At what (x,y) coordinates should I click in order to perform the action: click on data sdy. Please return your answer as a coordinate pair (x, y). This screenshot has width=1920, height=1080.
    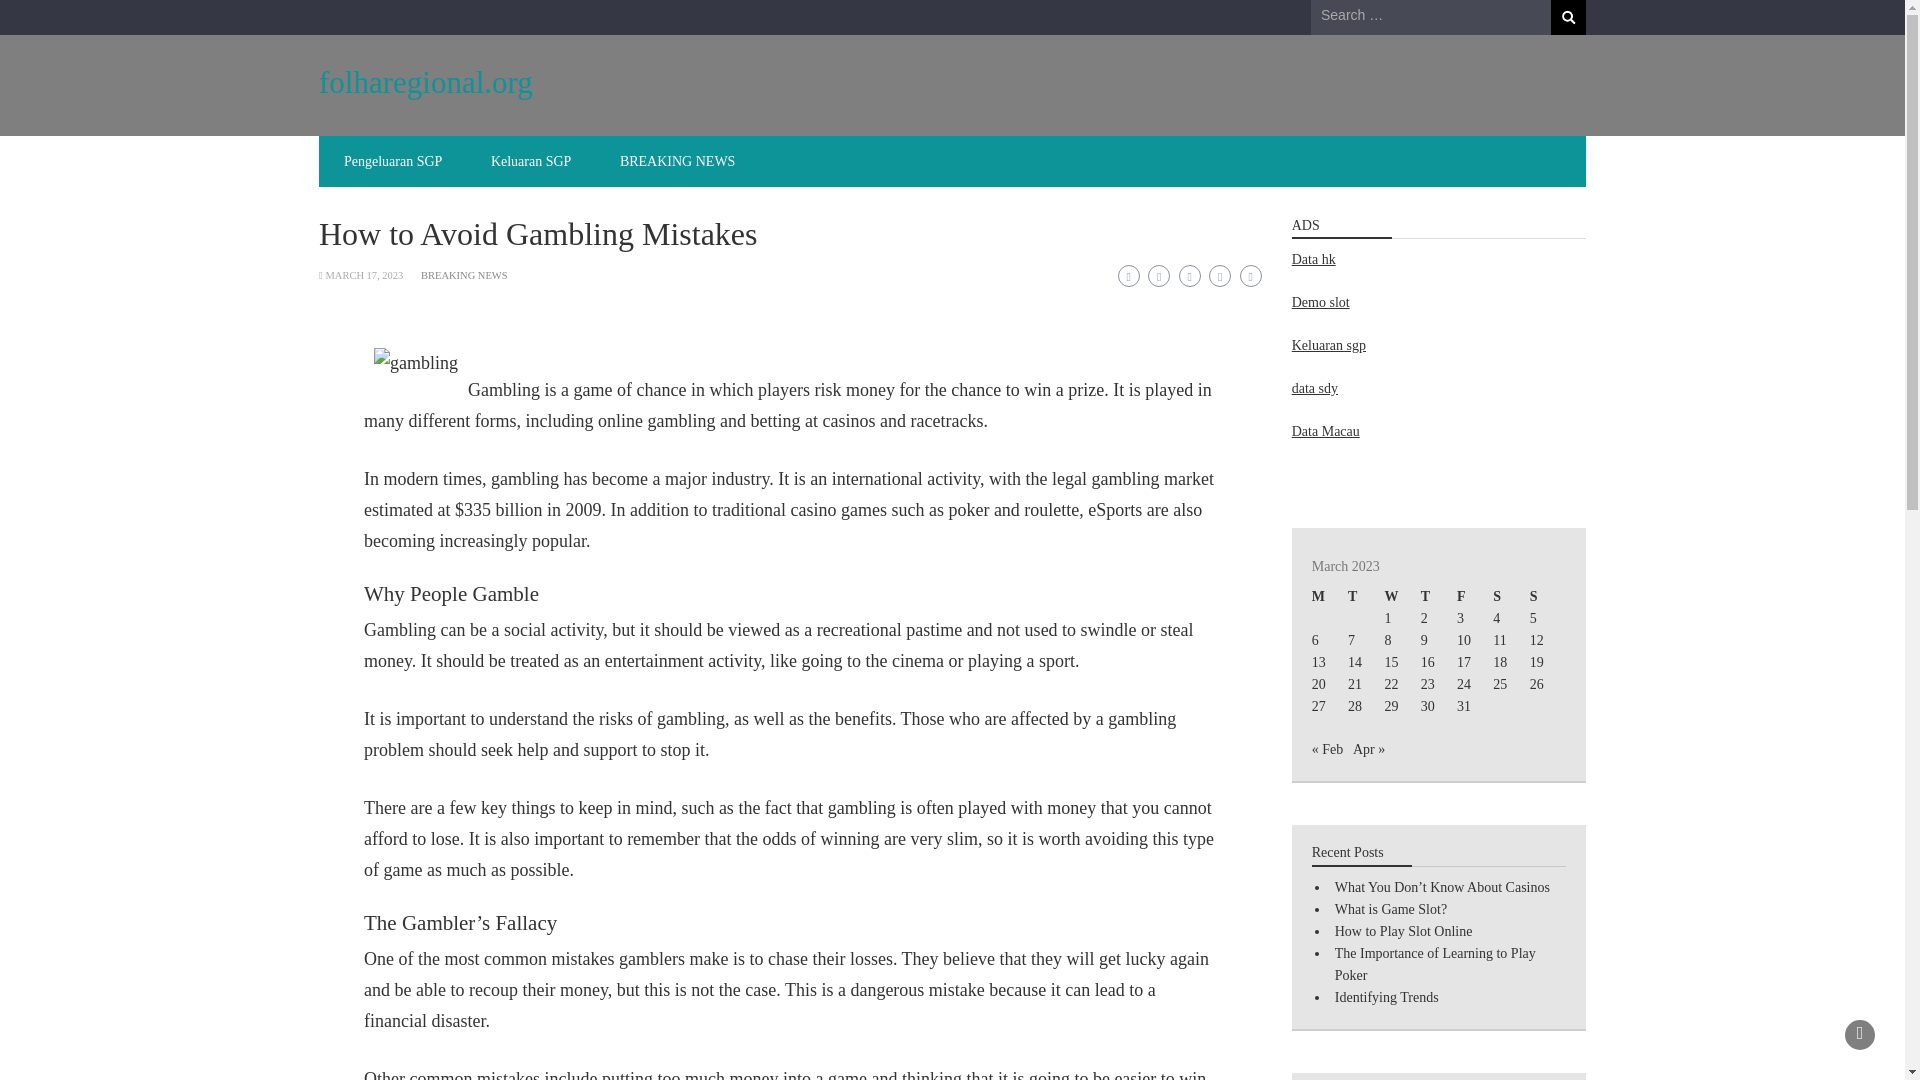
    Looking at the image, I should click on (1315, 388).